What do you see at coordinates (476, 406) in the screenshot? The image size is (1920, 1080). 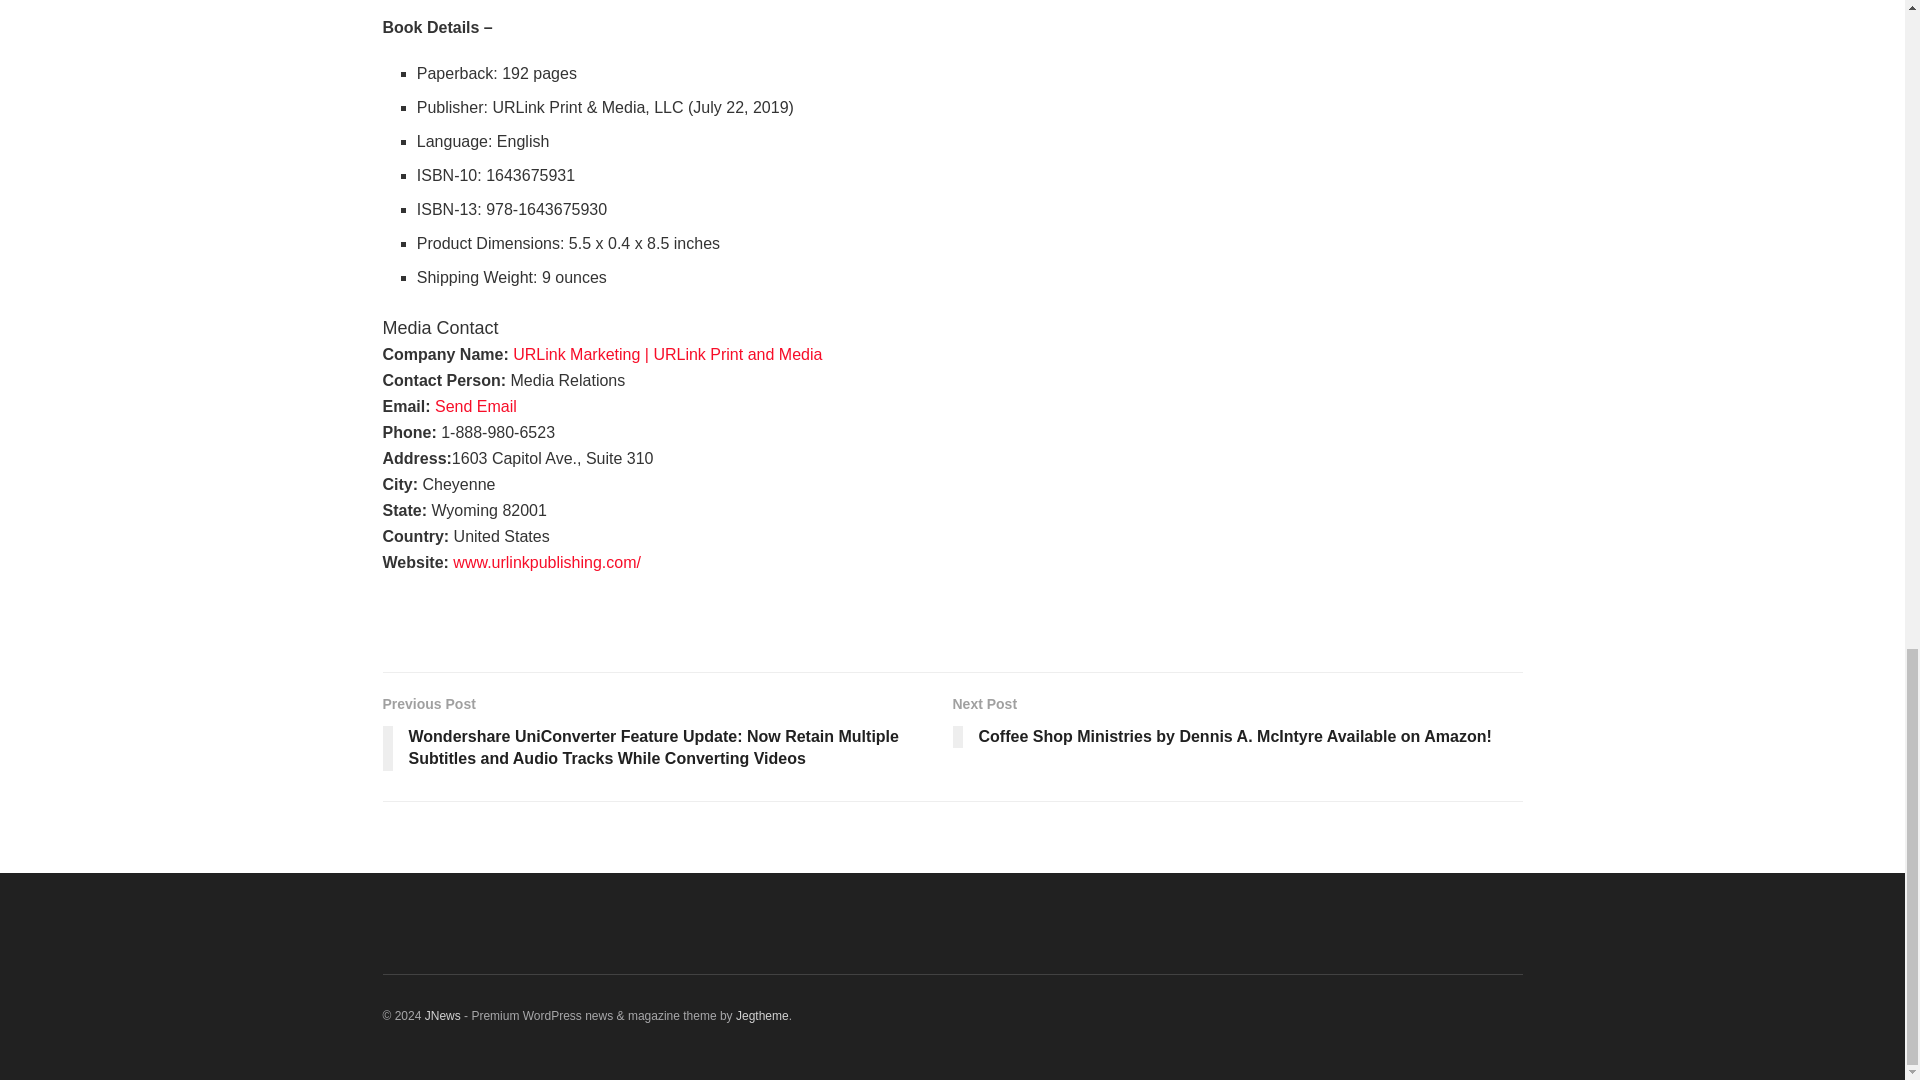 I see `Send Email` at bounding box center [476, 406].